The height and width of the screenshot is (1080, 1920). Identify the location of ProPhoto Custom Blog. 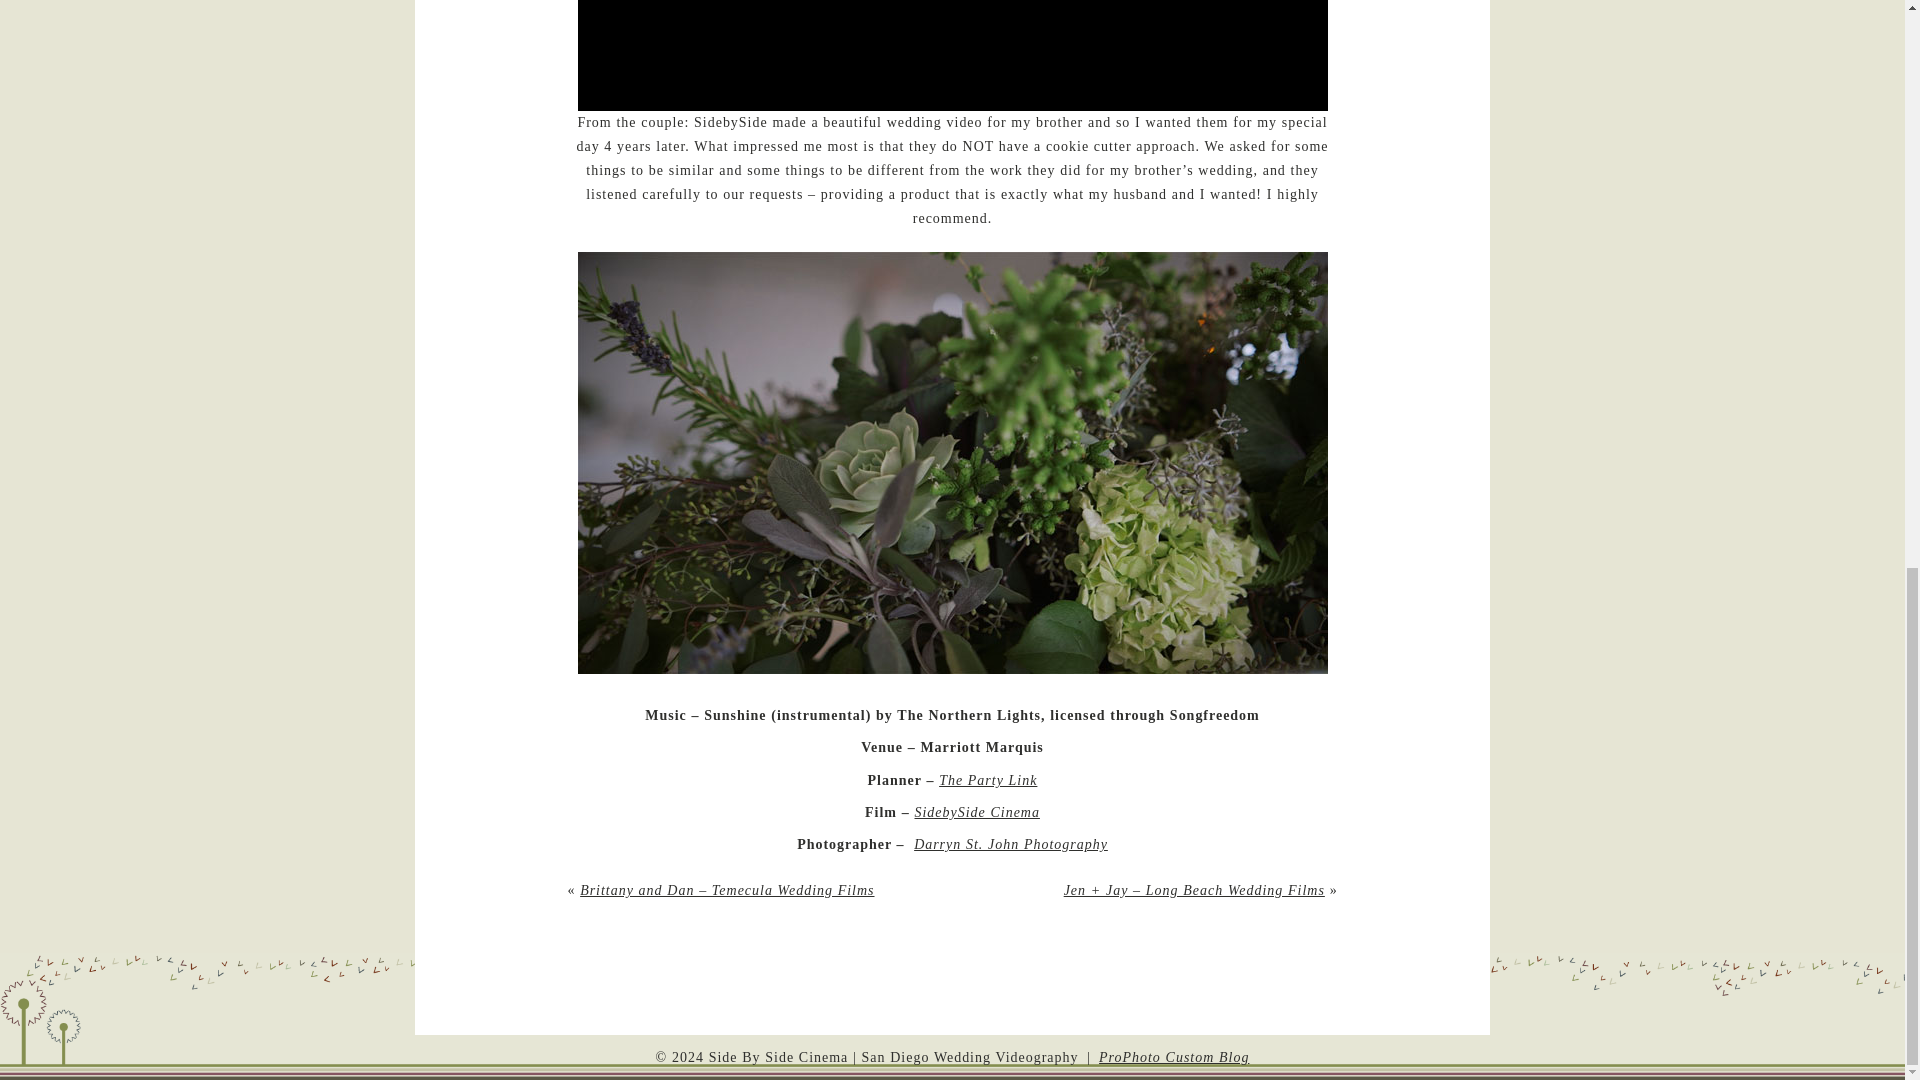
(1174, 1056).